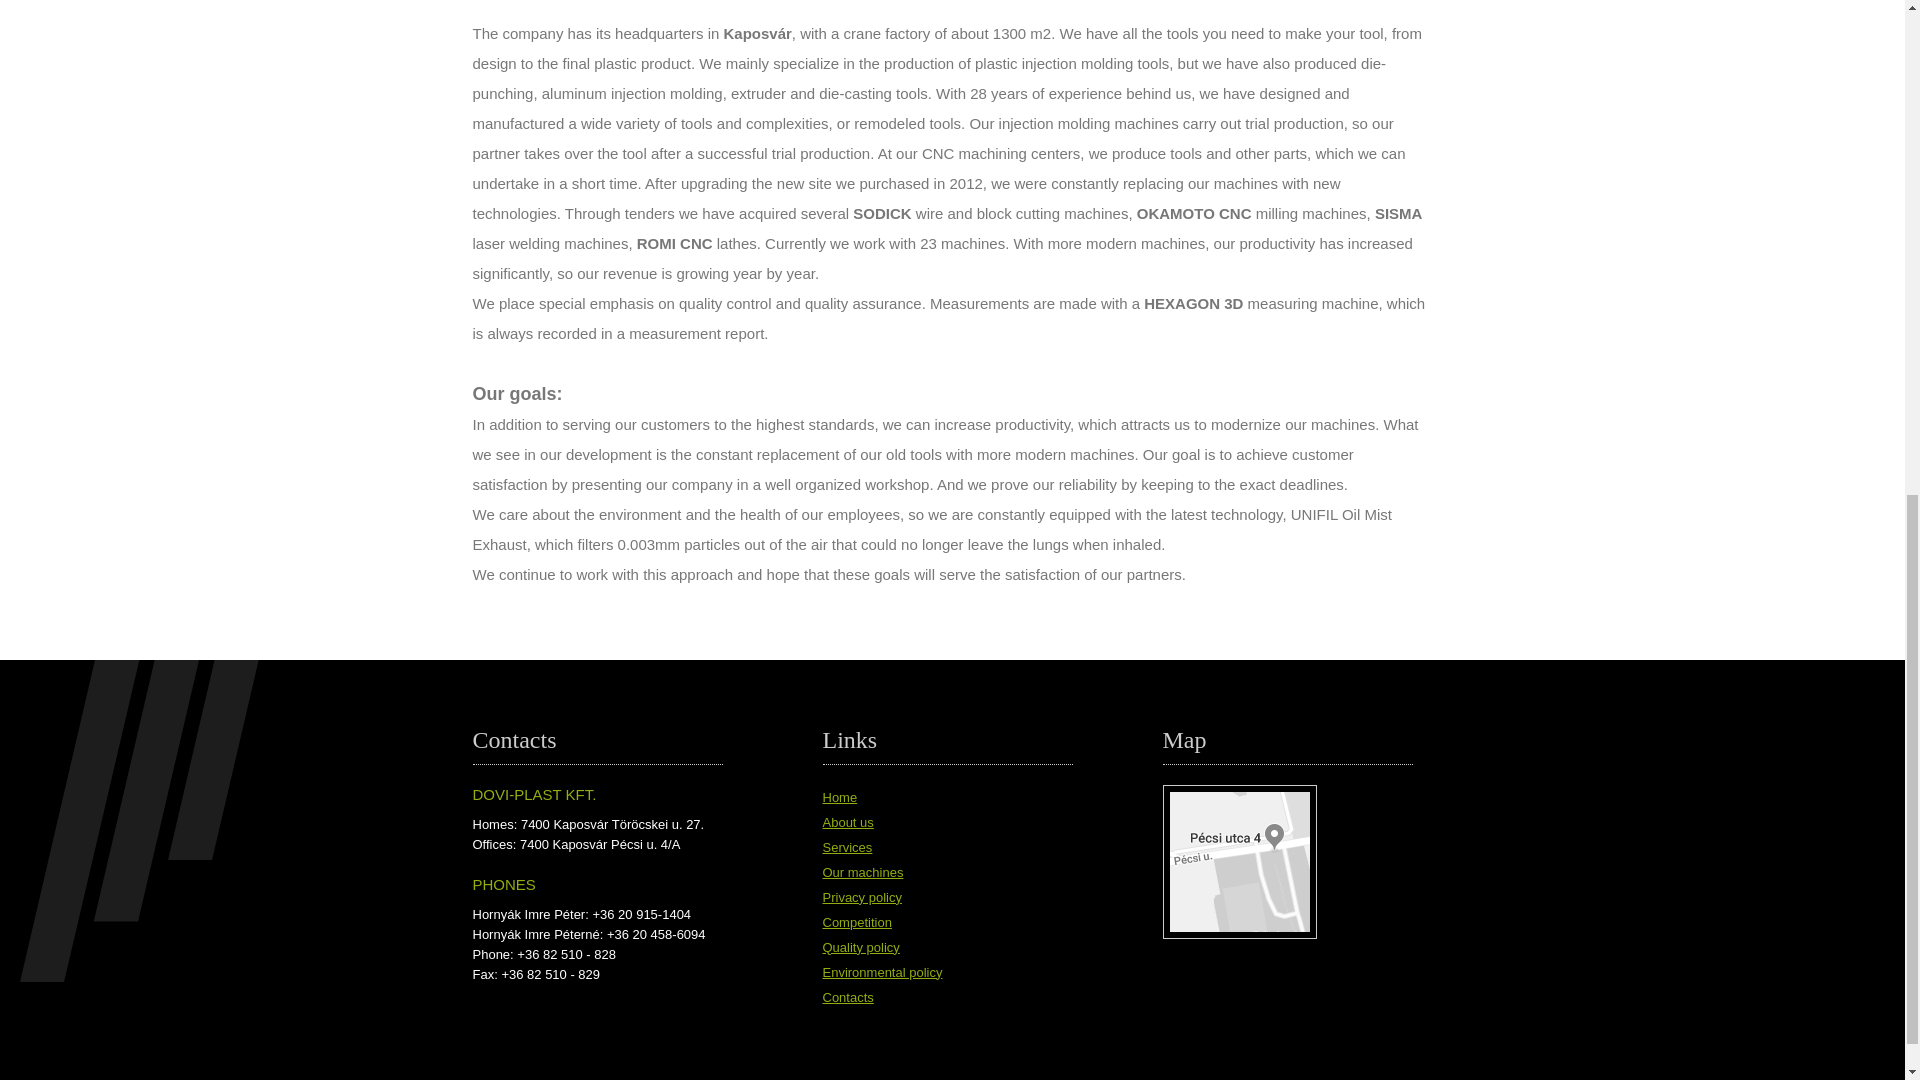 Image resolution: width=1920 pixels, height=1080 pixels. I want to click on Services, so click(846, 846).